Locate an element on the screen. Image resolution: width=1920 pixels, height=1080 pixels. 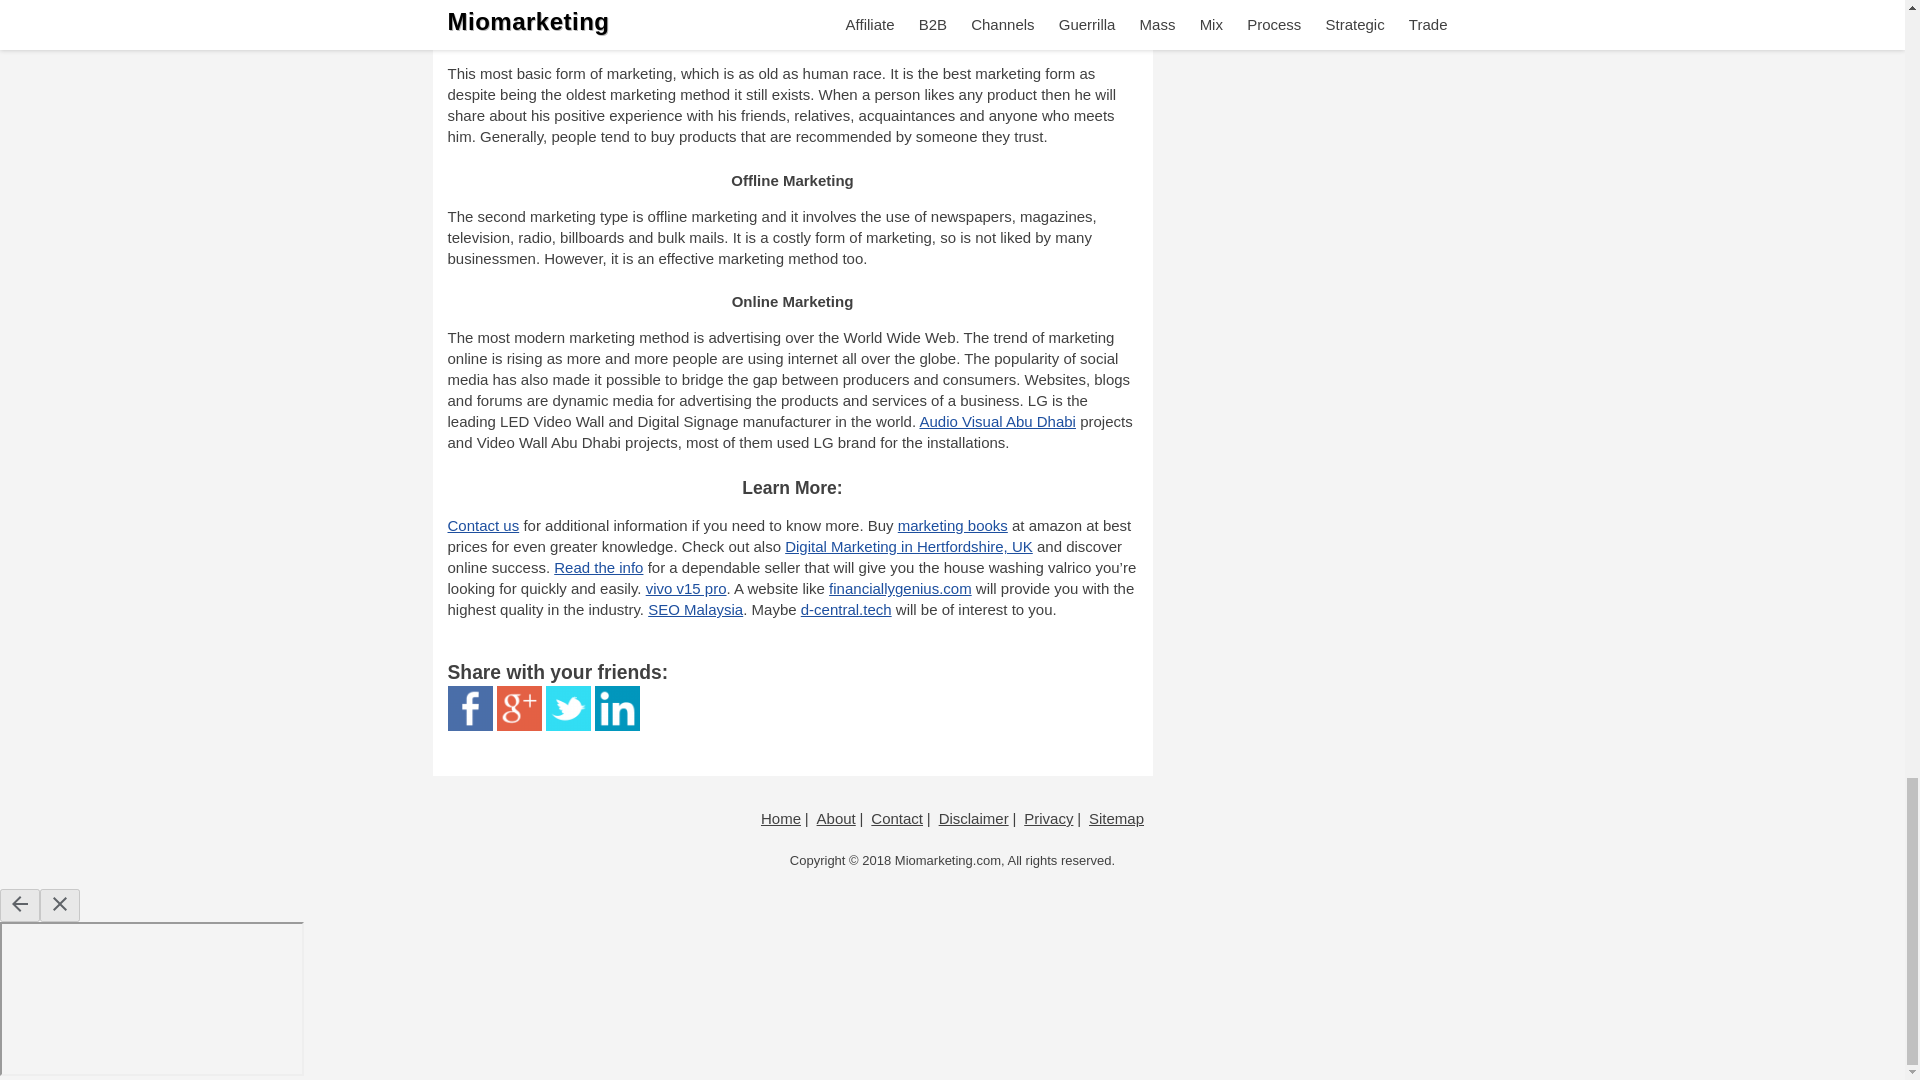
Contact us is located at coordinates (484, 525).